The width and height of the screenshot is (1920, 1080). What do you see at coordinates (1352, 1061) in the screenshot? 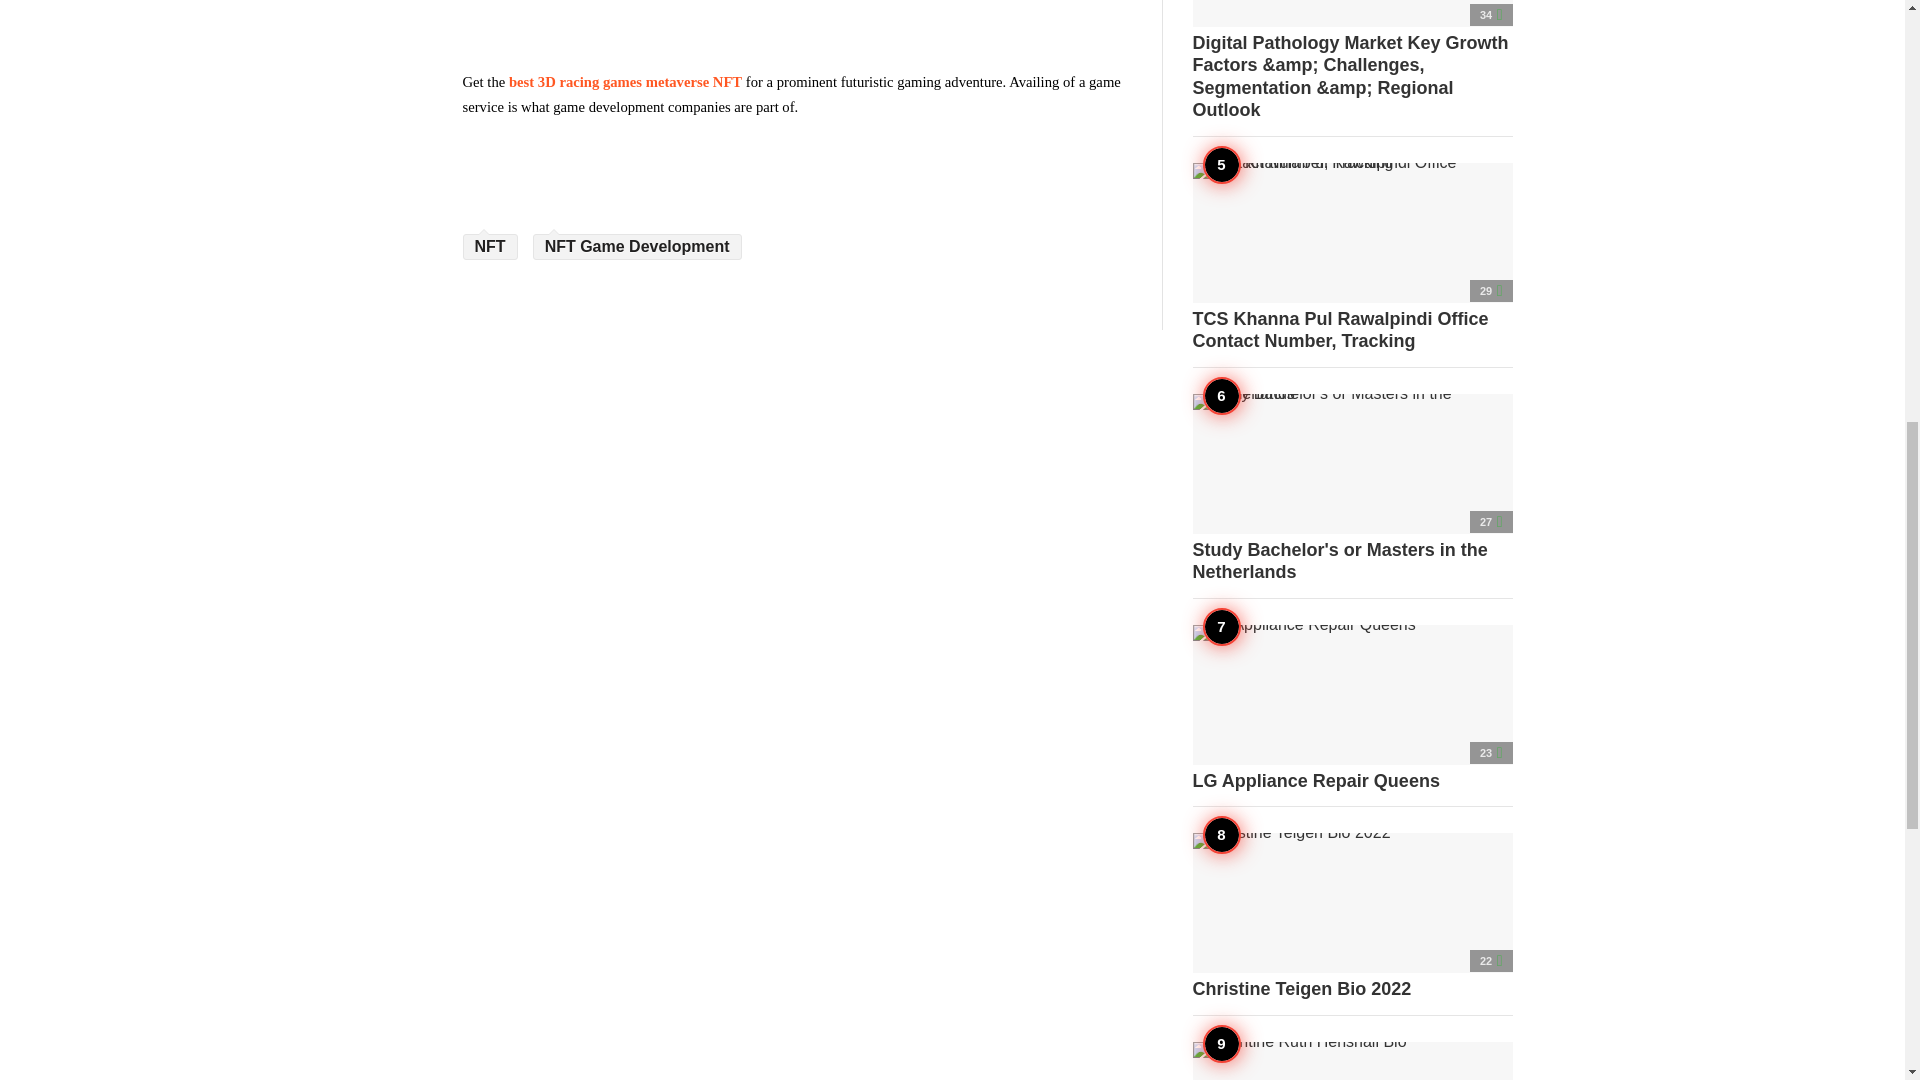
I see `Valentine Ruth Henshall Bio` at bounding box center [1352, 1061].